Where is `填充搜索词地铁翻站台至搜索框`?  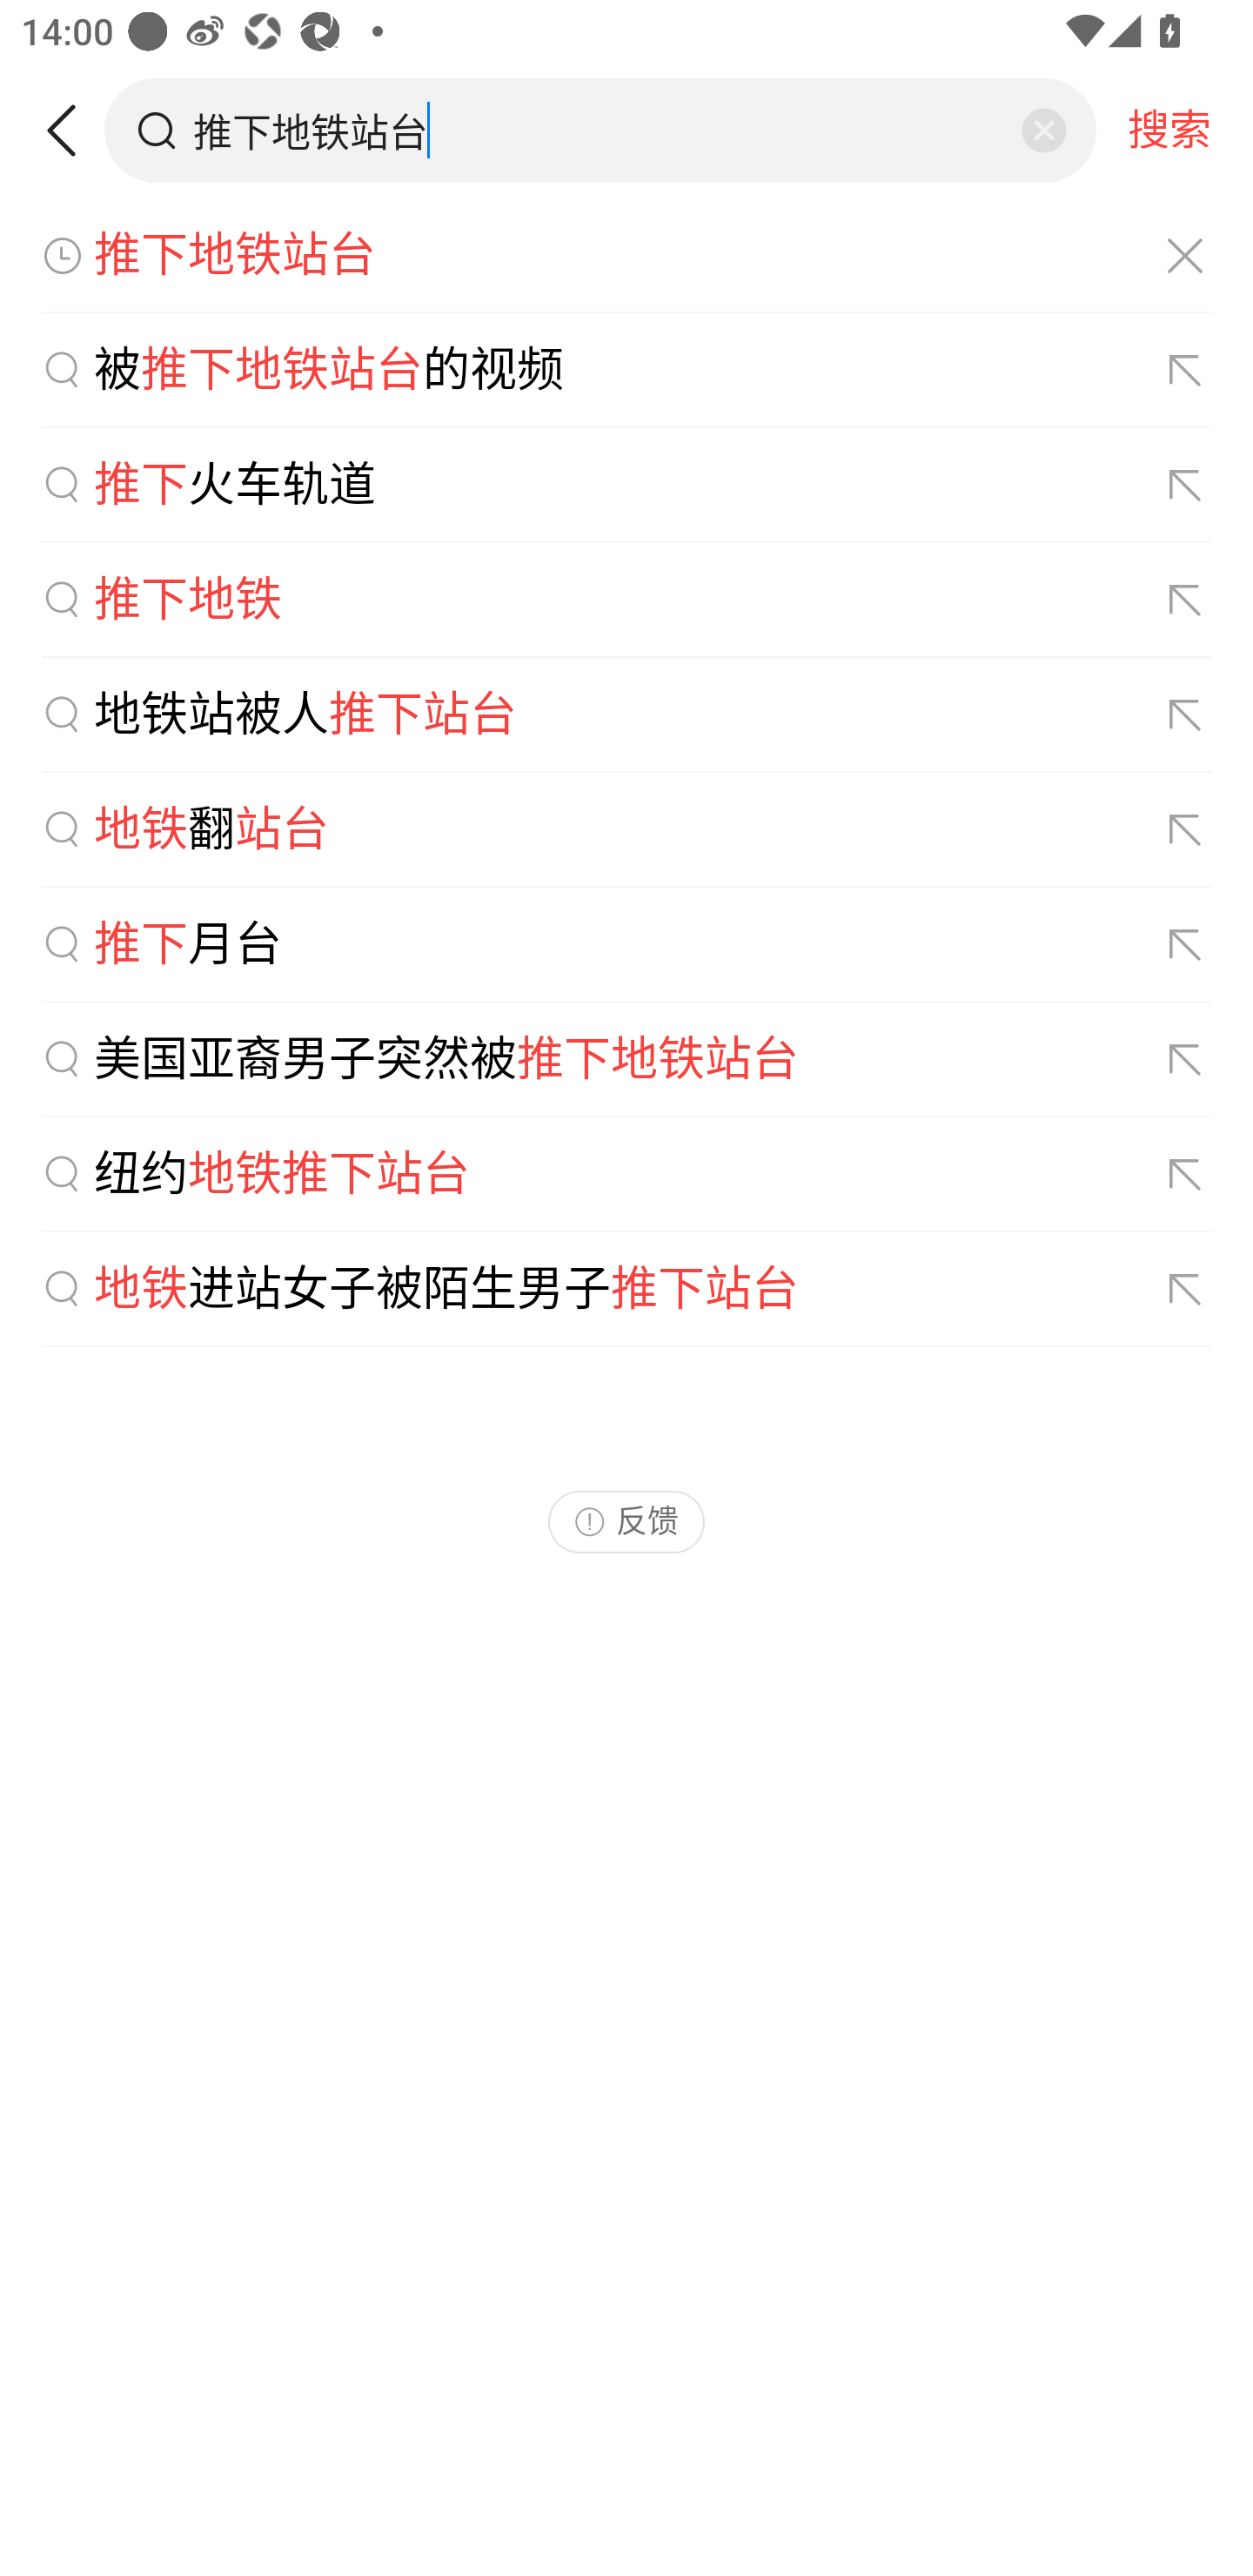
填充搜索词地铁翻站台至搜索框 is located at coordinates (1185, 828).